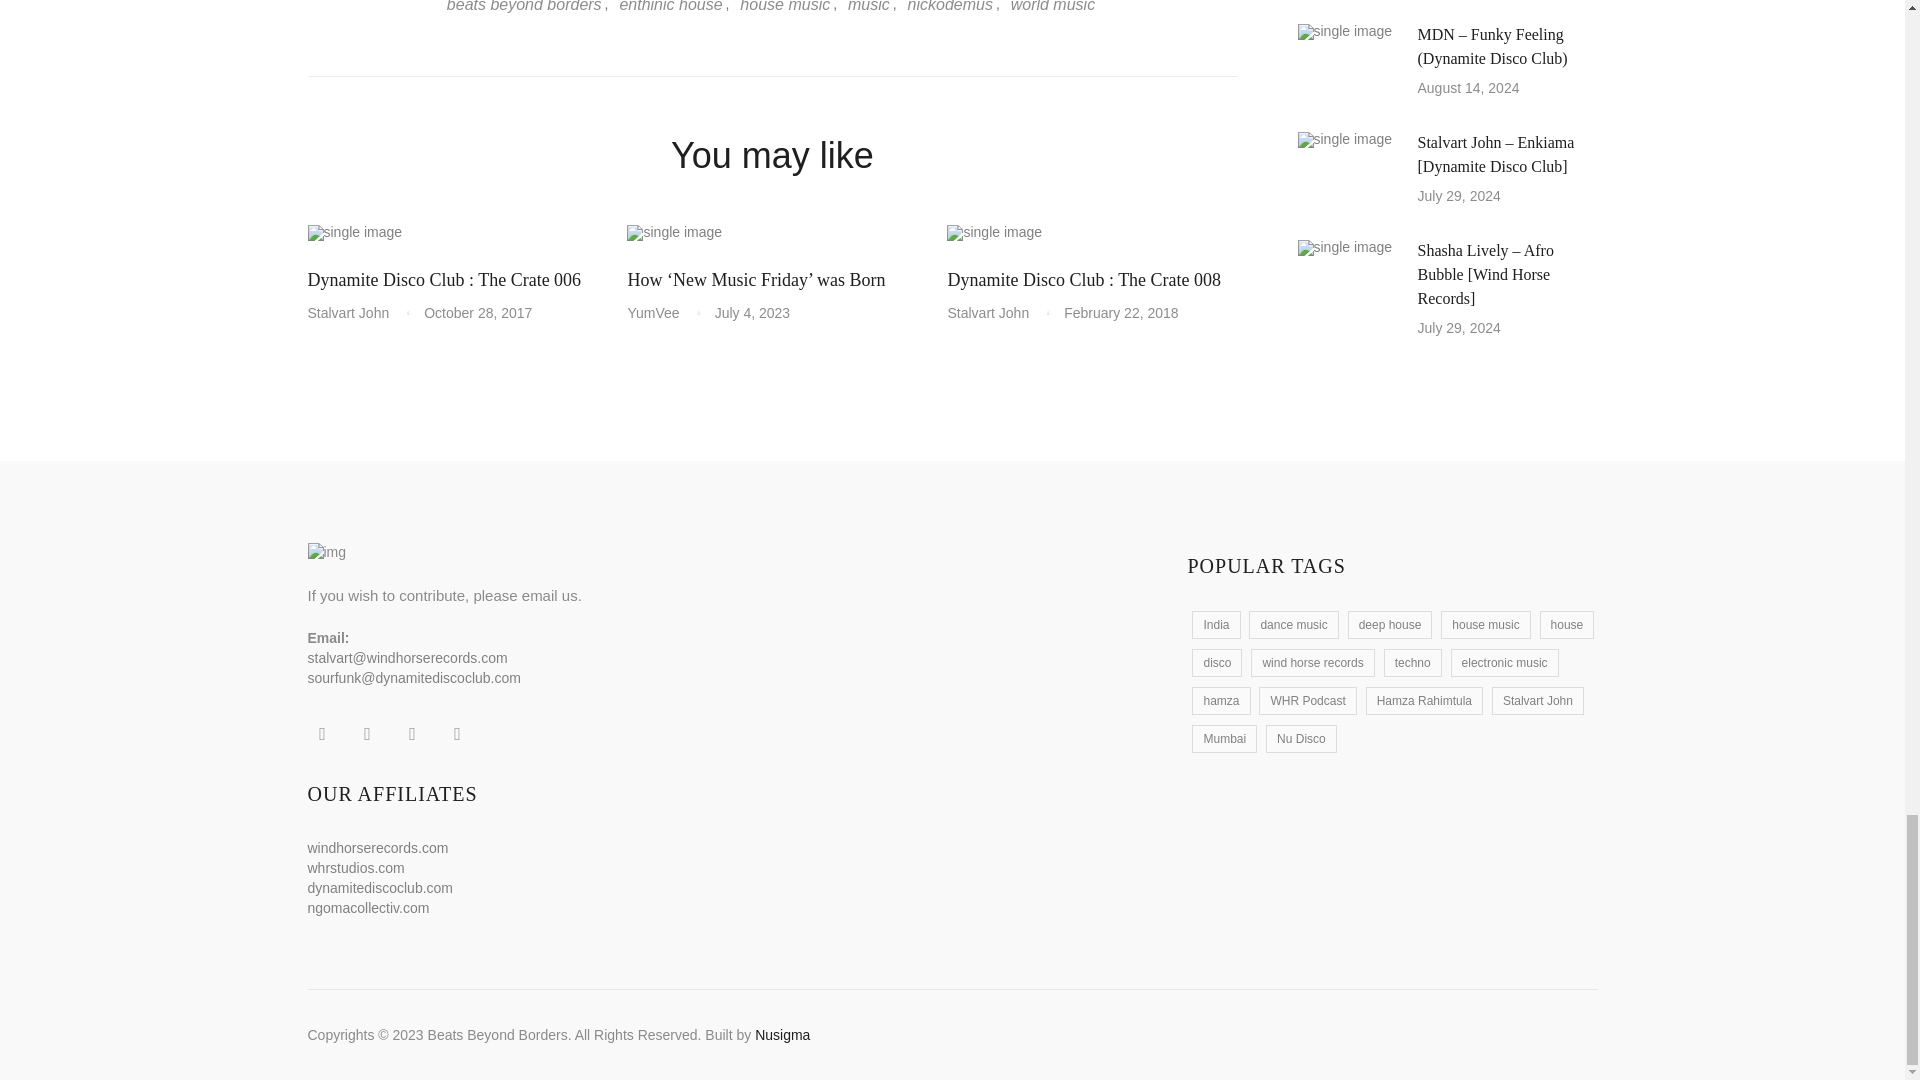  Describe the element at coordinates (366, 734) in the screenshot. I see `ion-social-twitter` at that location.